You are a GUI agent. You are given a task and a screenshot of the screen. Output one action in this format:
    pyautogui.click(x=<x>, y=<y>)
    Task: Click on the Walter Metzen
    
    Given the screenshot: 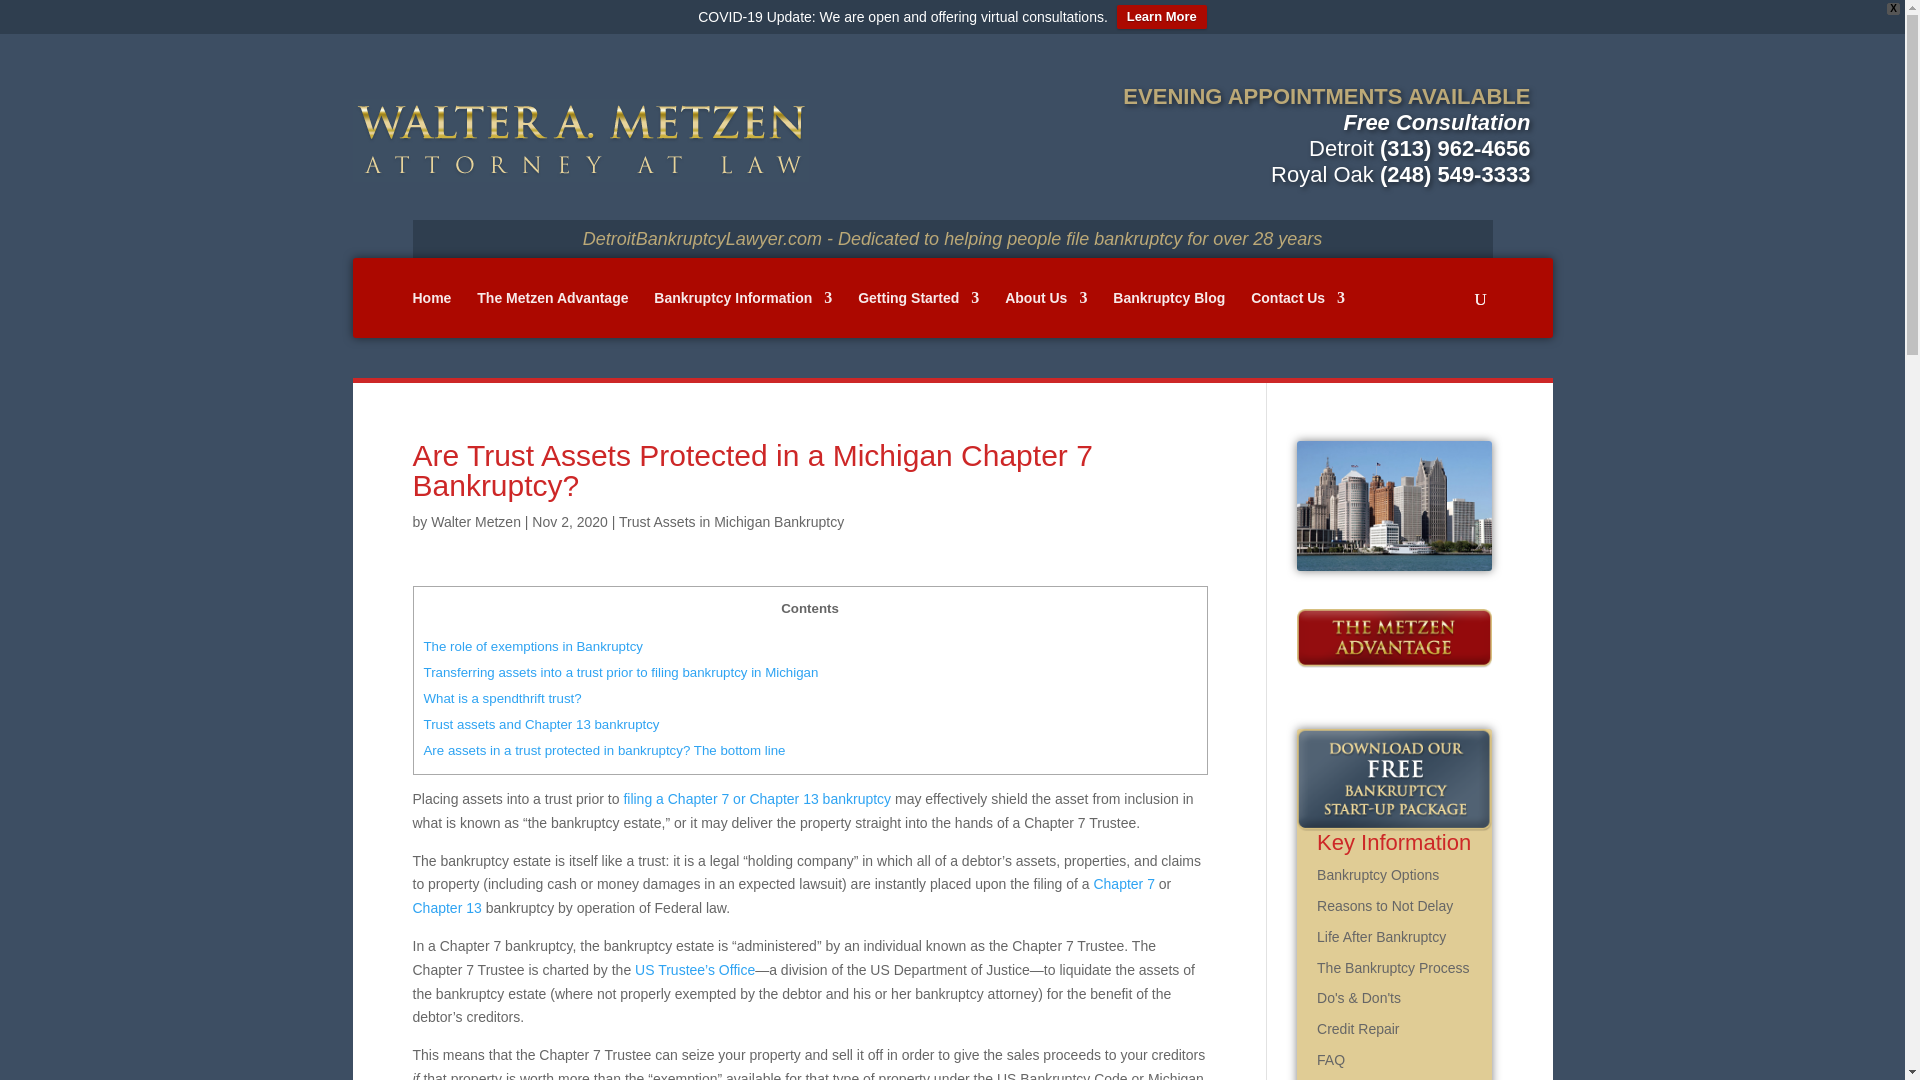 What is the action you would take?
    pyautogui.click(x=475, y=522)
    